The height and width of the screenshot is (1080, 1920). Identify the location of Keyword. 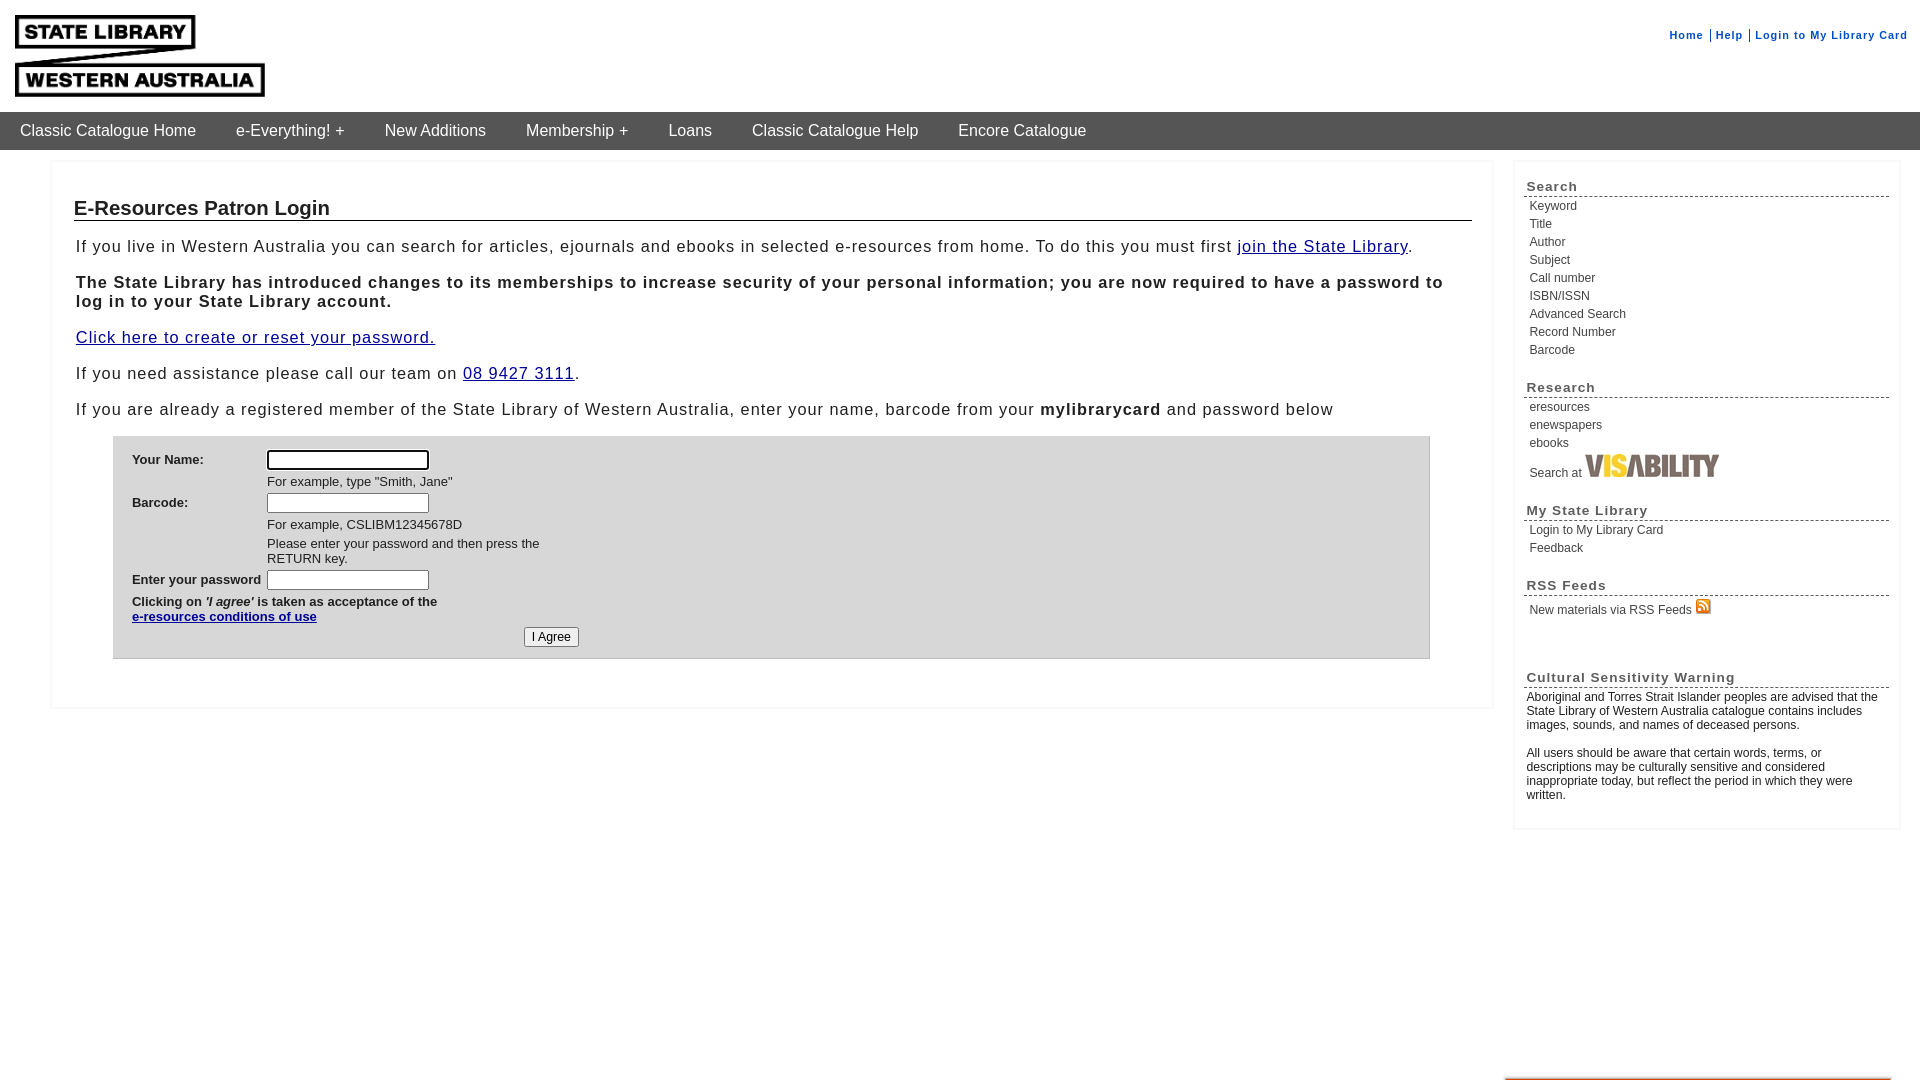
(1708, 206).